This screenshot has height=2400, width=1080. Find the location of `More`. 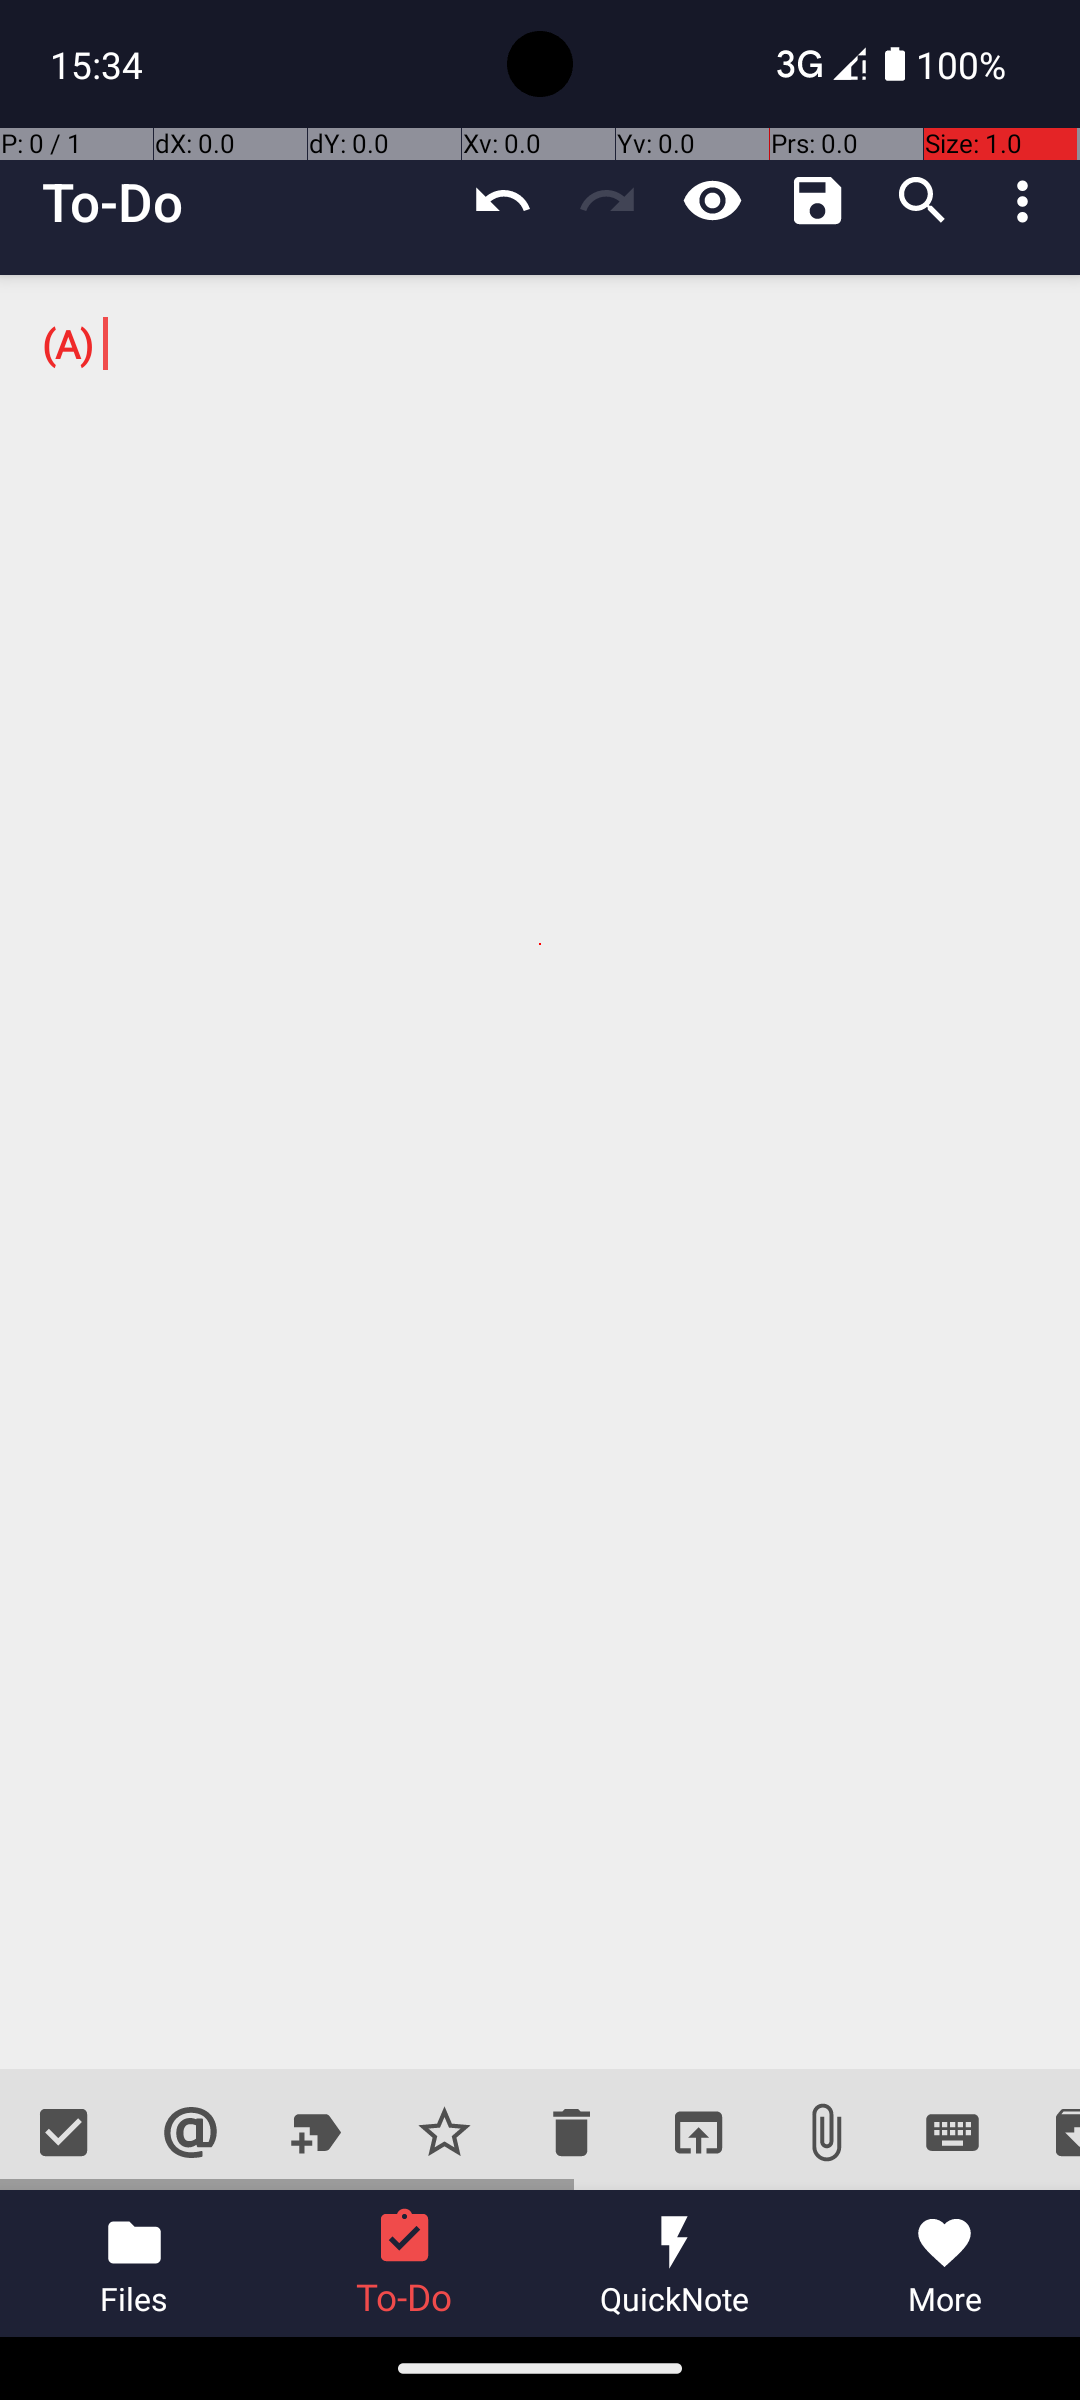

More is located at coordinates (945, 2264).